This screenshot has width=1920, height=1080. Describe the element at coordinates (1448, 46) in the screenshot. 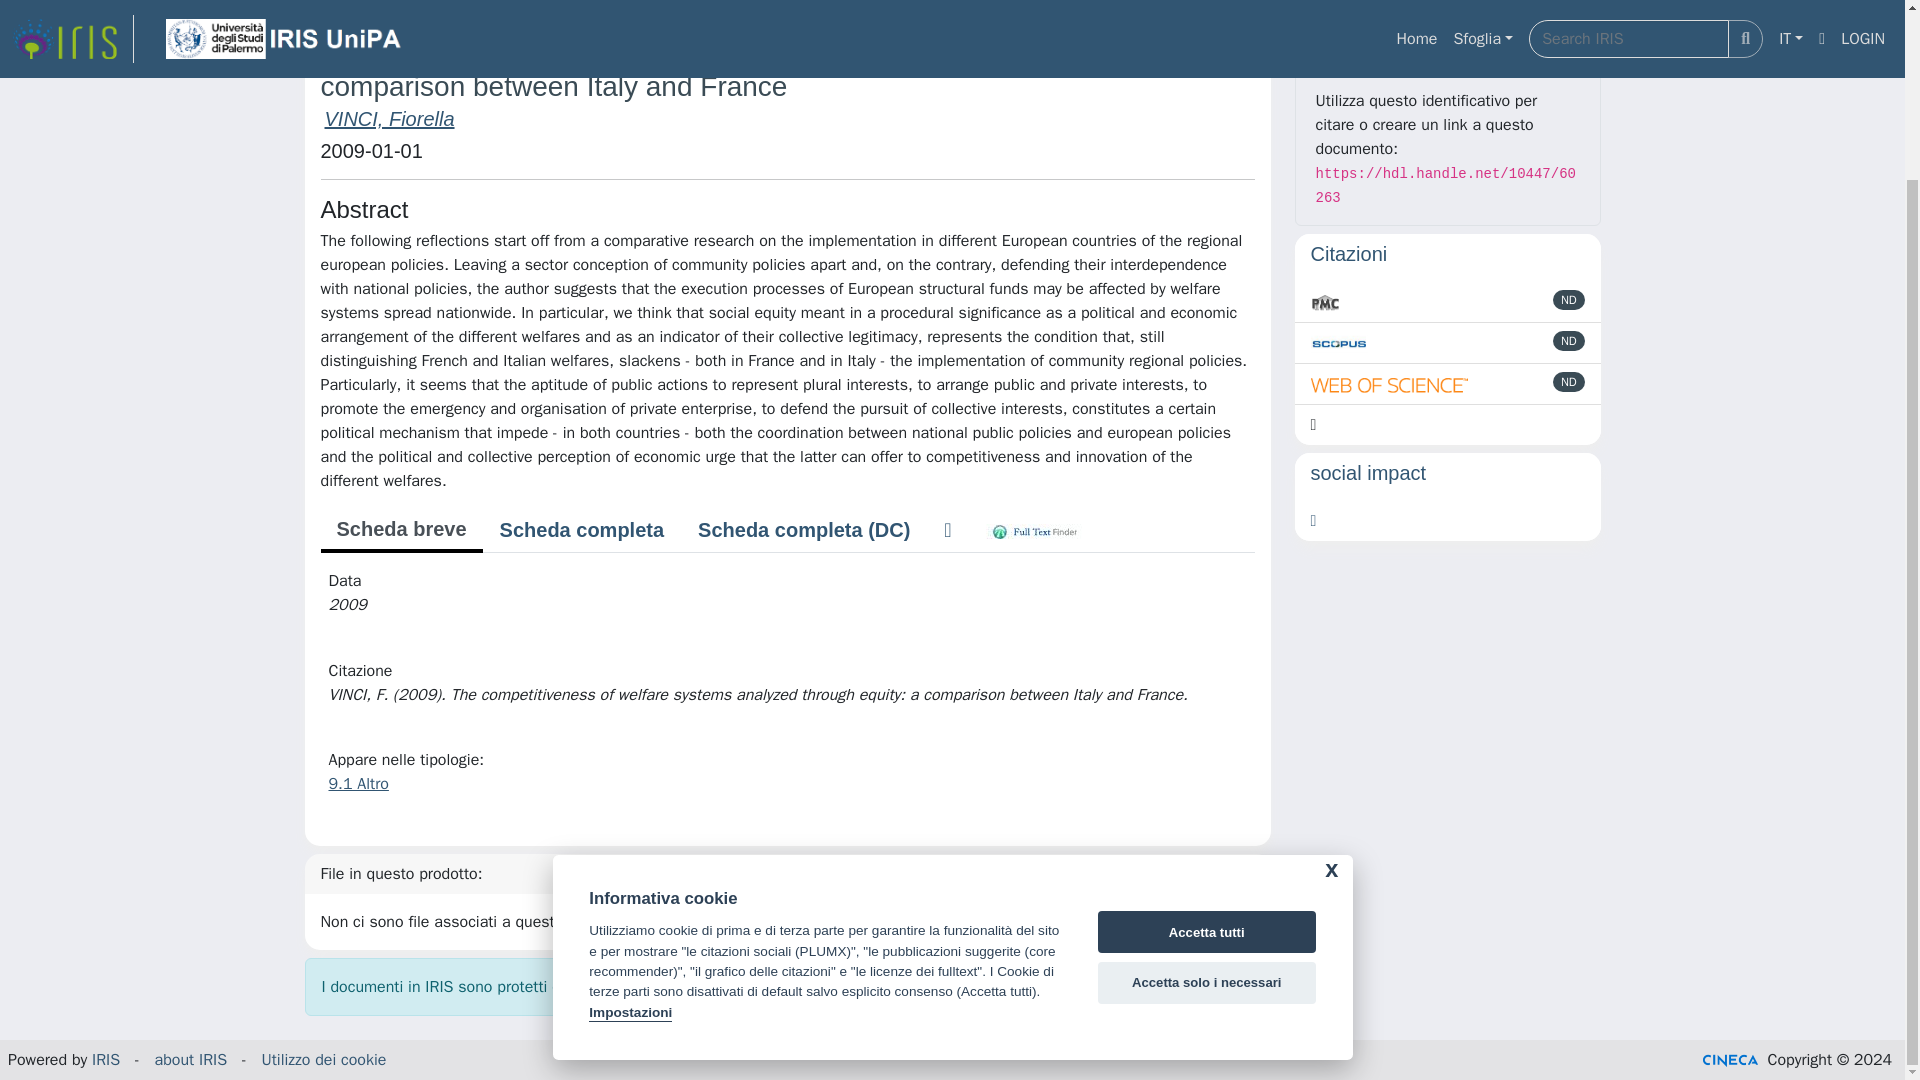

I see ` Informazioni` at that location.